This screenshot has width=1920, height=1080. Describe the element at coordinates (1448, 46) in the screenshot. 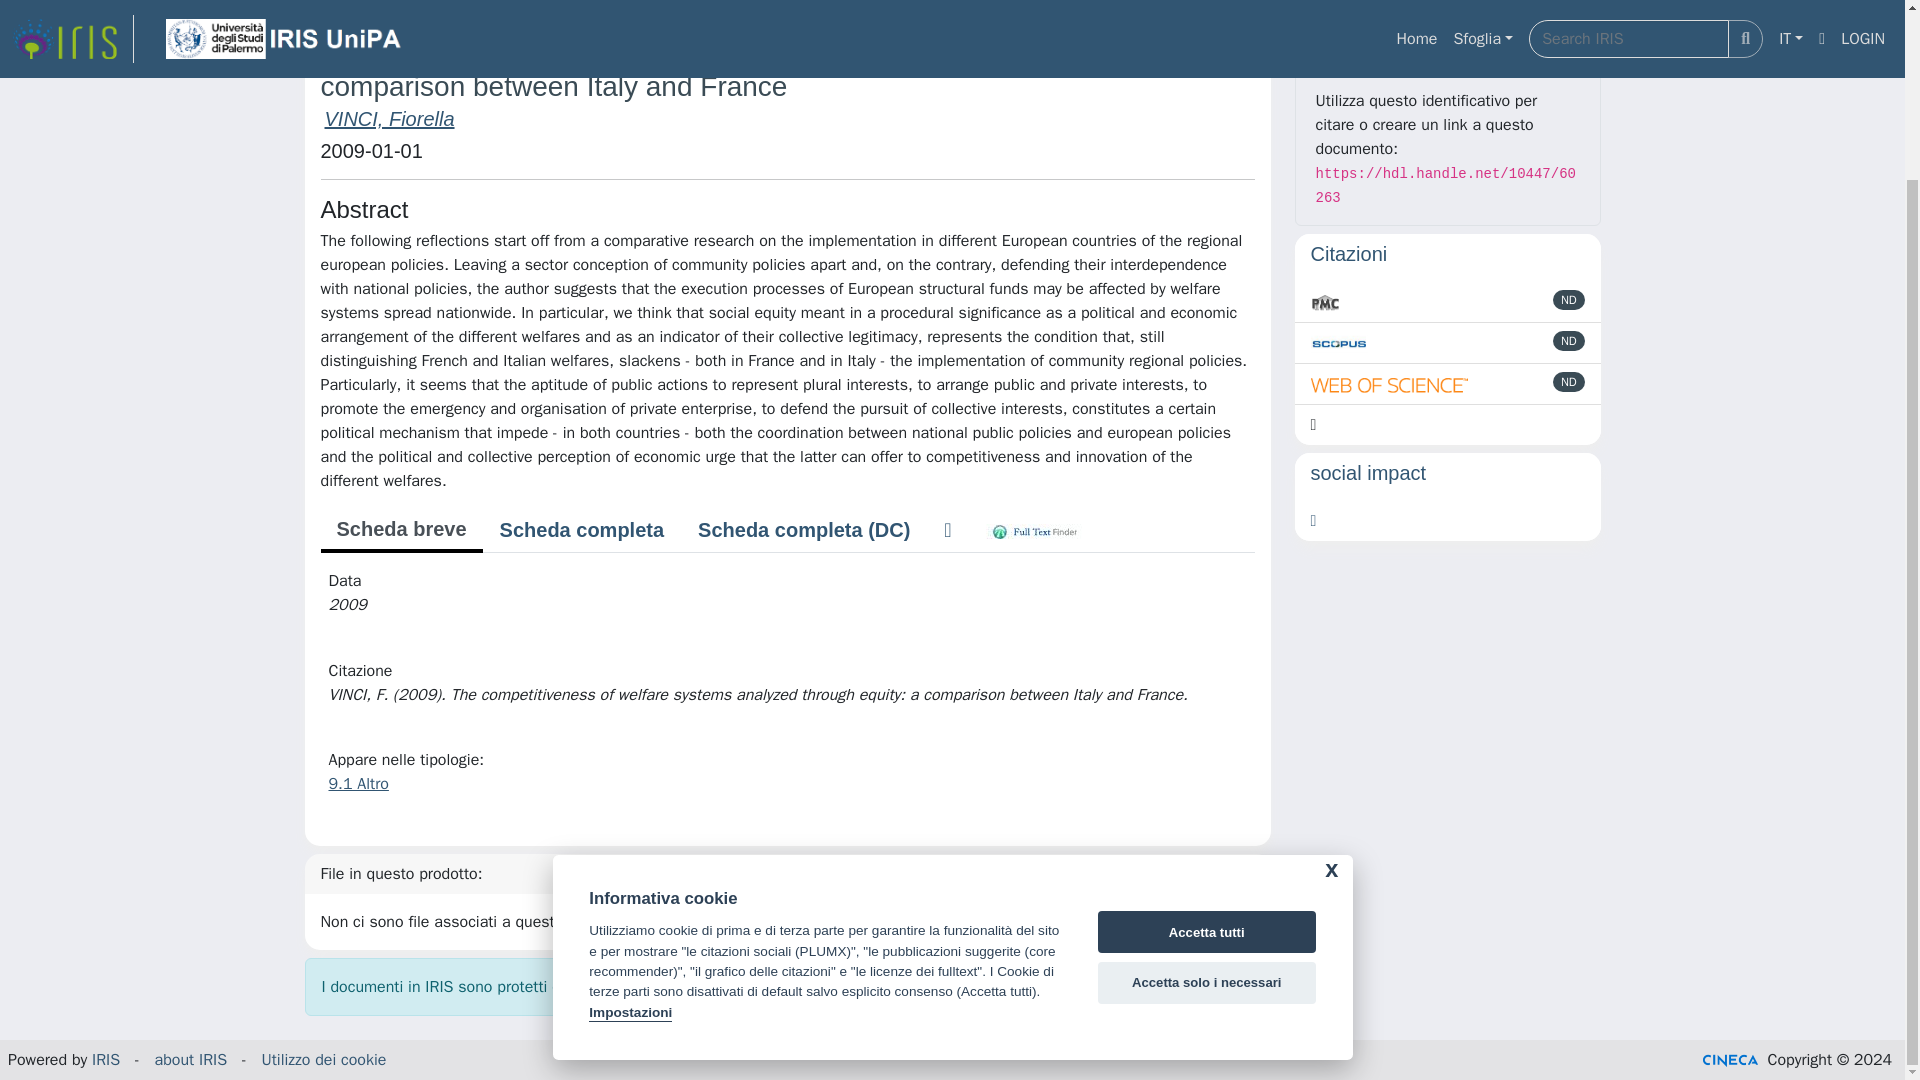

I see ` Informazioni` at that location.